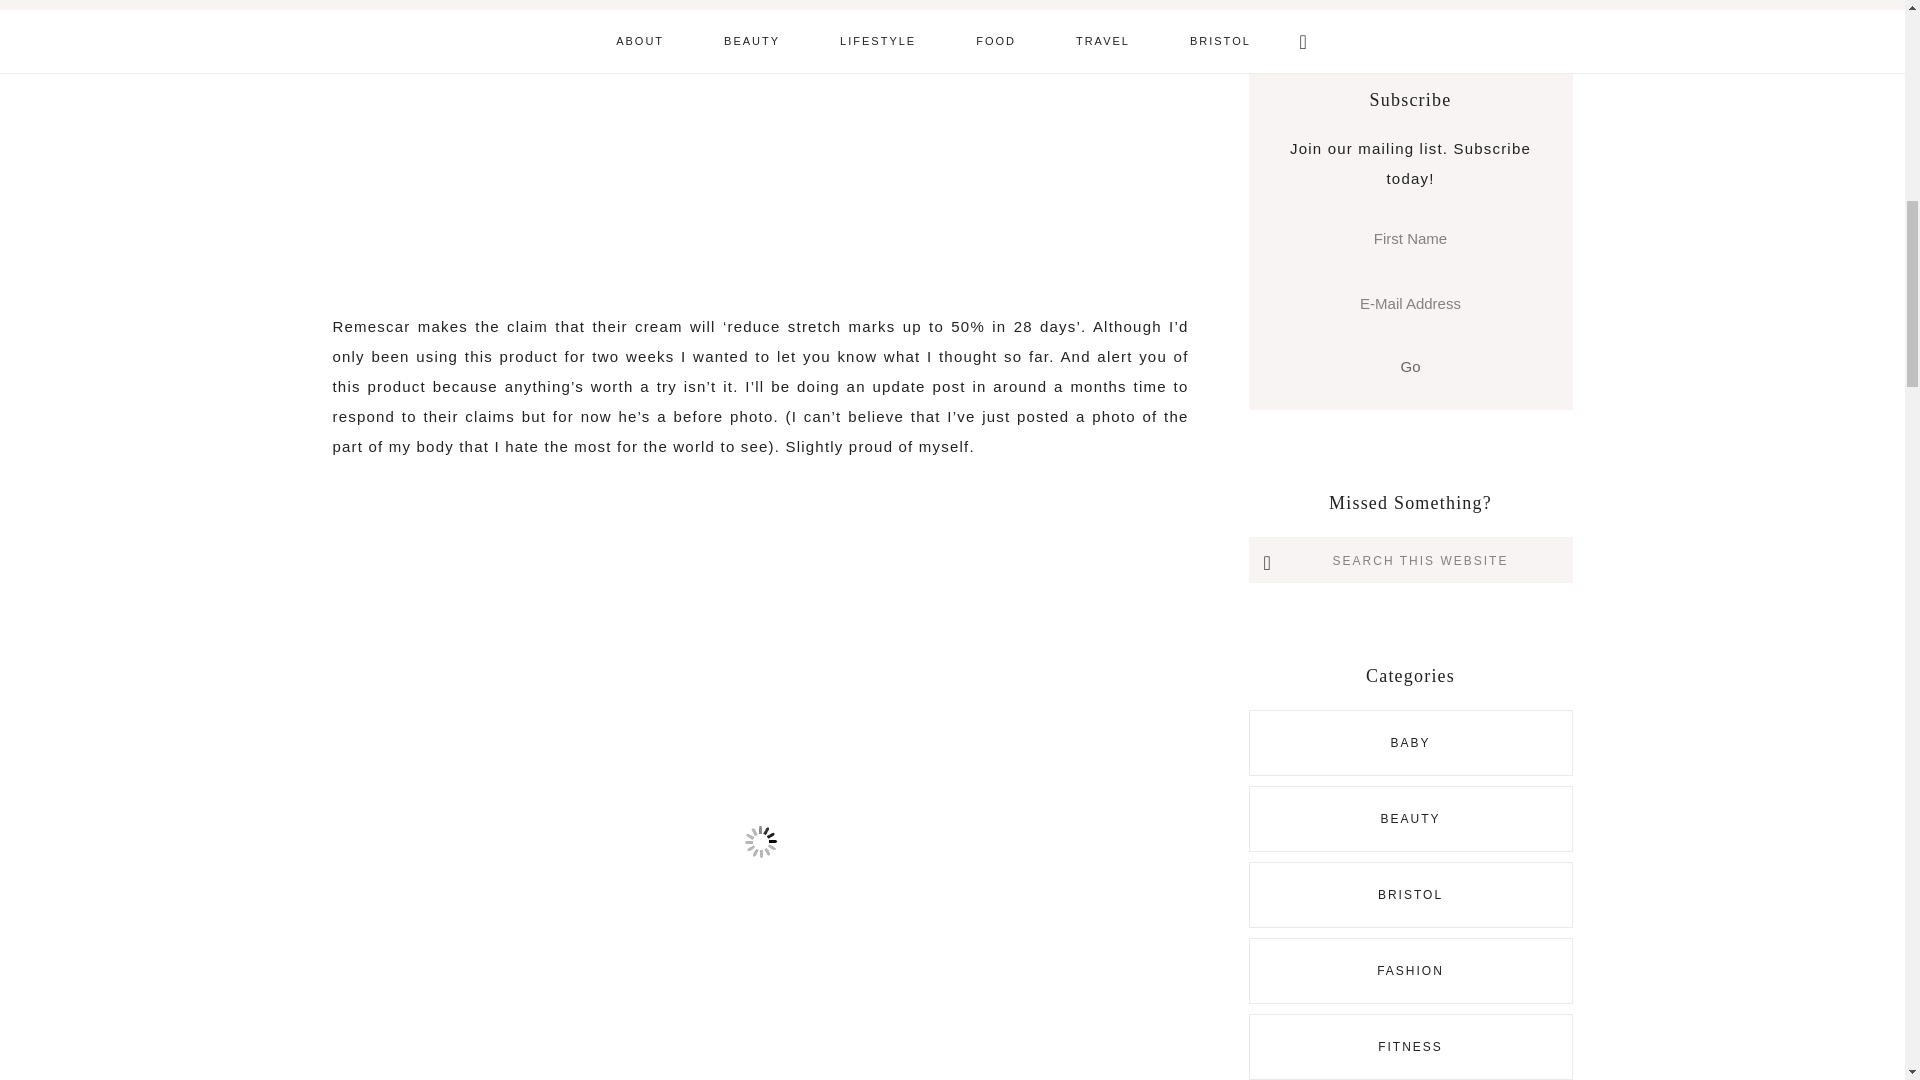 This screenshot has height=1080, width=1920. What do you see at coordinates (759, 111) in the screenshot?
I see `Remescar Stretch Marks` at bounding box center [759, 111].